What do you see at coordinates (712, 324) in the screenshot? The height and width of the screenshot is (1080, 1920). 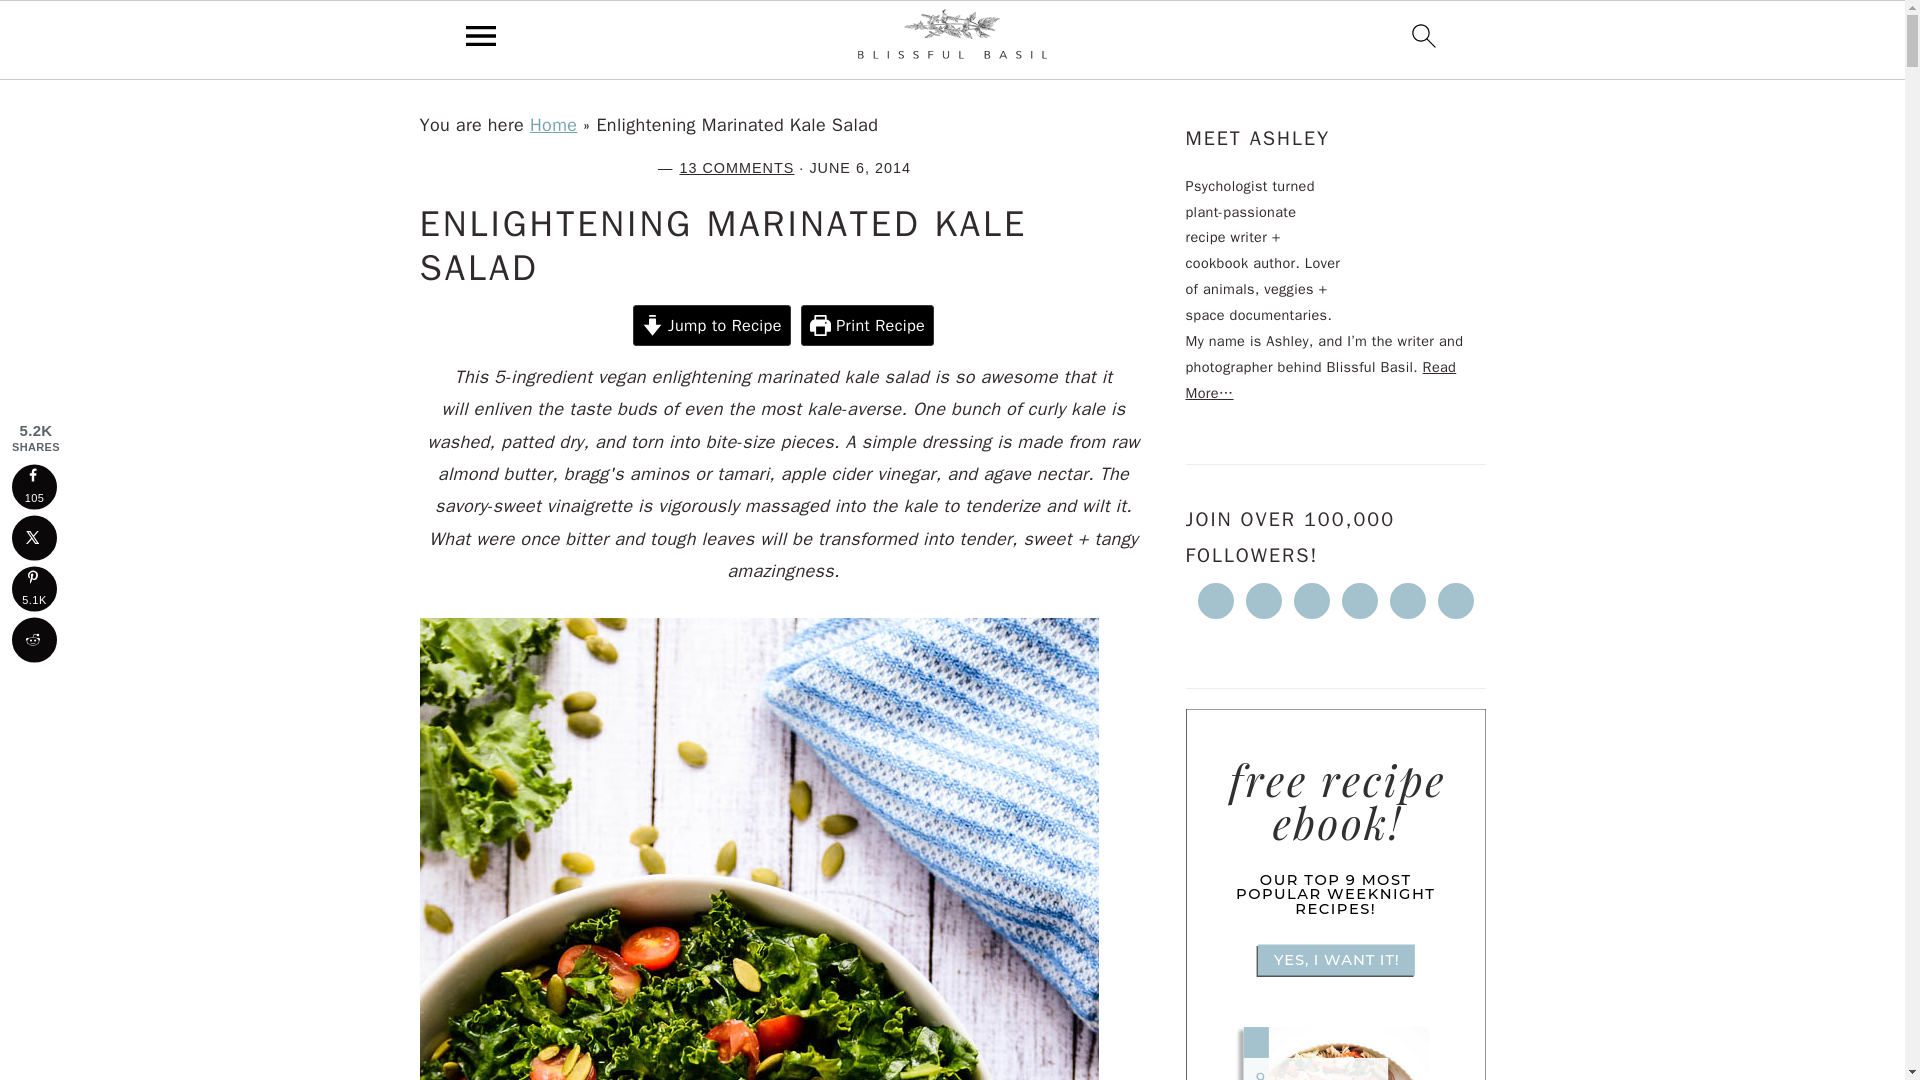 I see `Jump to Recipe` at bounding box center [712, 324].